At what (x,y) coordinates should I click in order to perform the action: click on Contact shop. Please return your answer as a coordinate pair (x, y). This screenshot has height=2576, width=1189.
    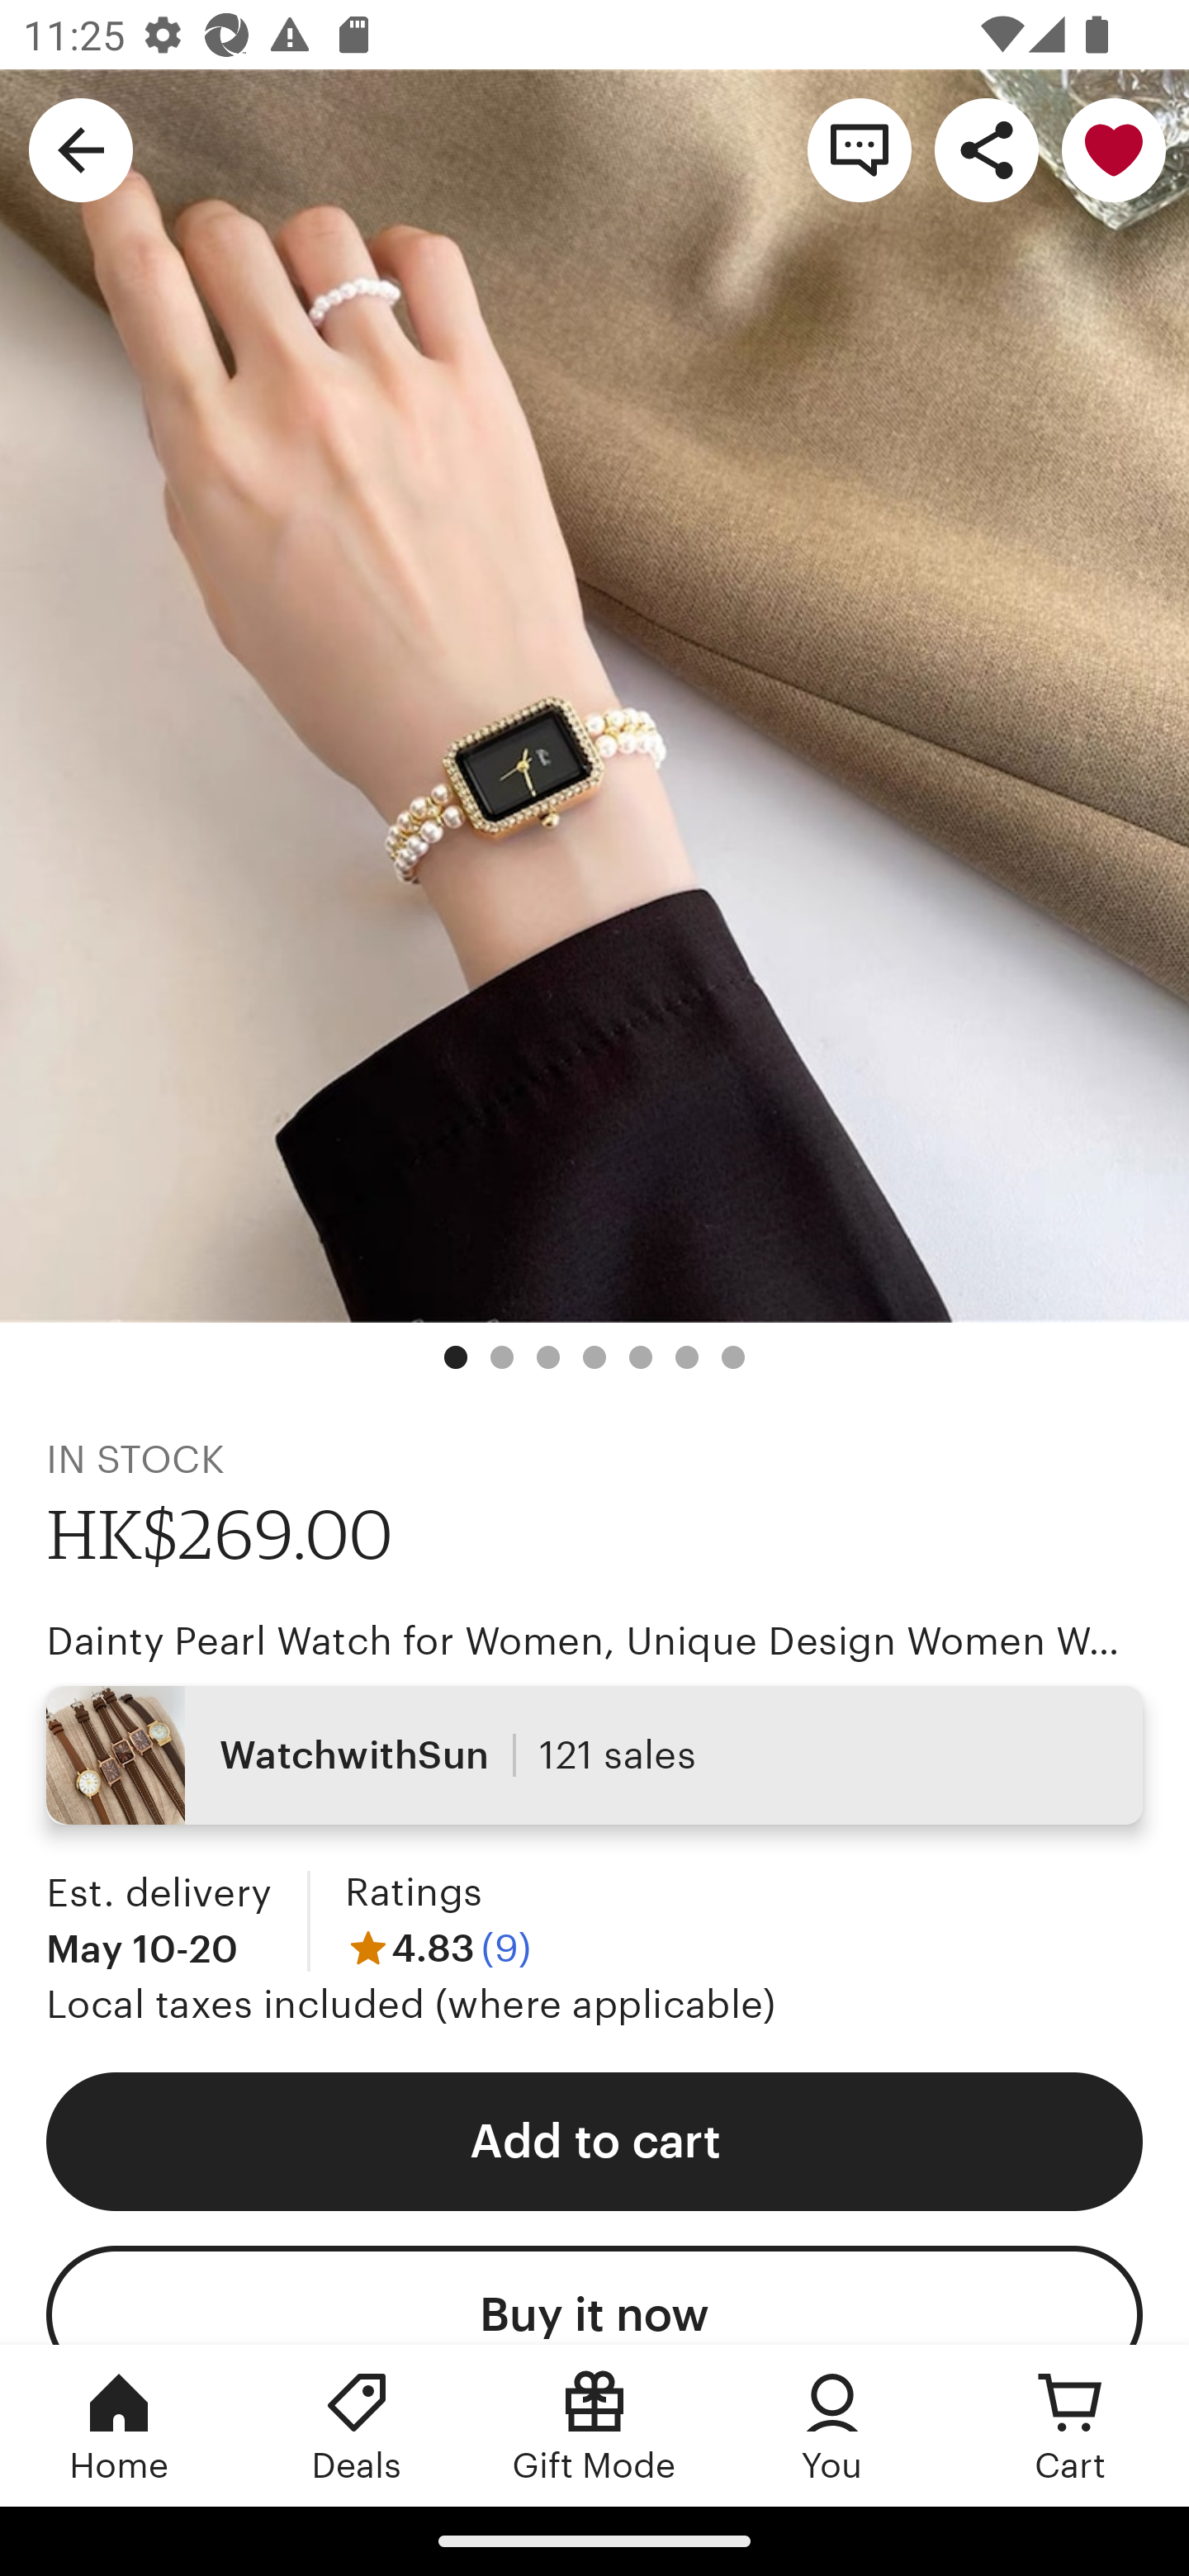
    Looking at the image, I should click on (859, 149).